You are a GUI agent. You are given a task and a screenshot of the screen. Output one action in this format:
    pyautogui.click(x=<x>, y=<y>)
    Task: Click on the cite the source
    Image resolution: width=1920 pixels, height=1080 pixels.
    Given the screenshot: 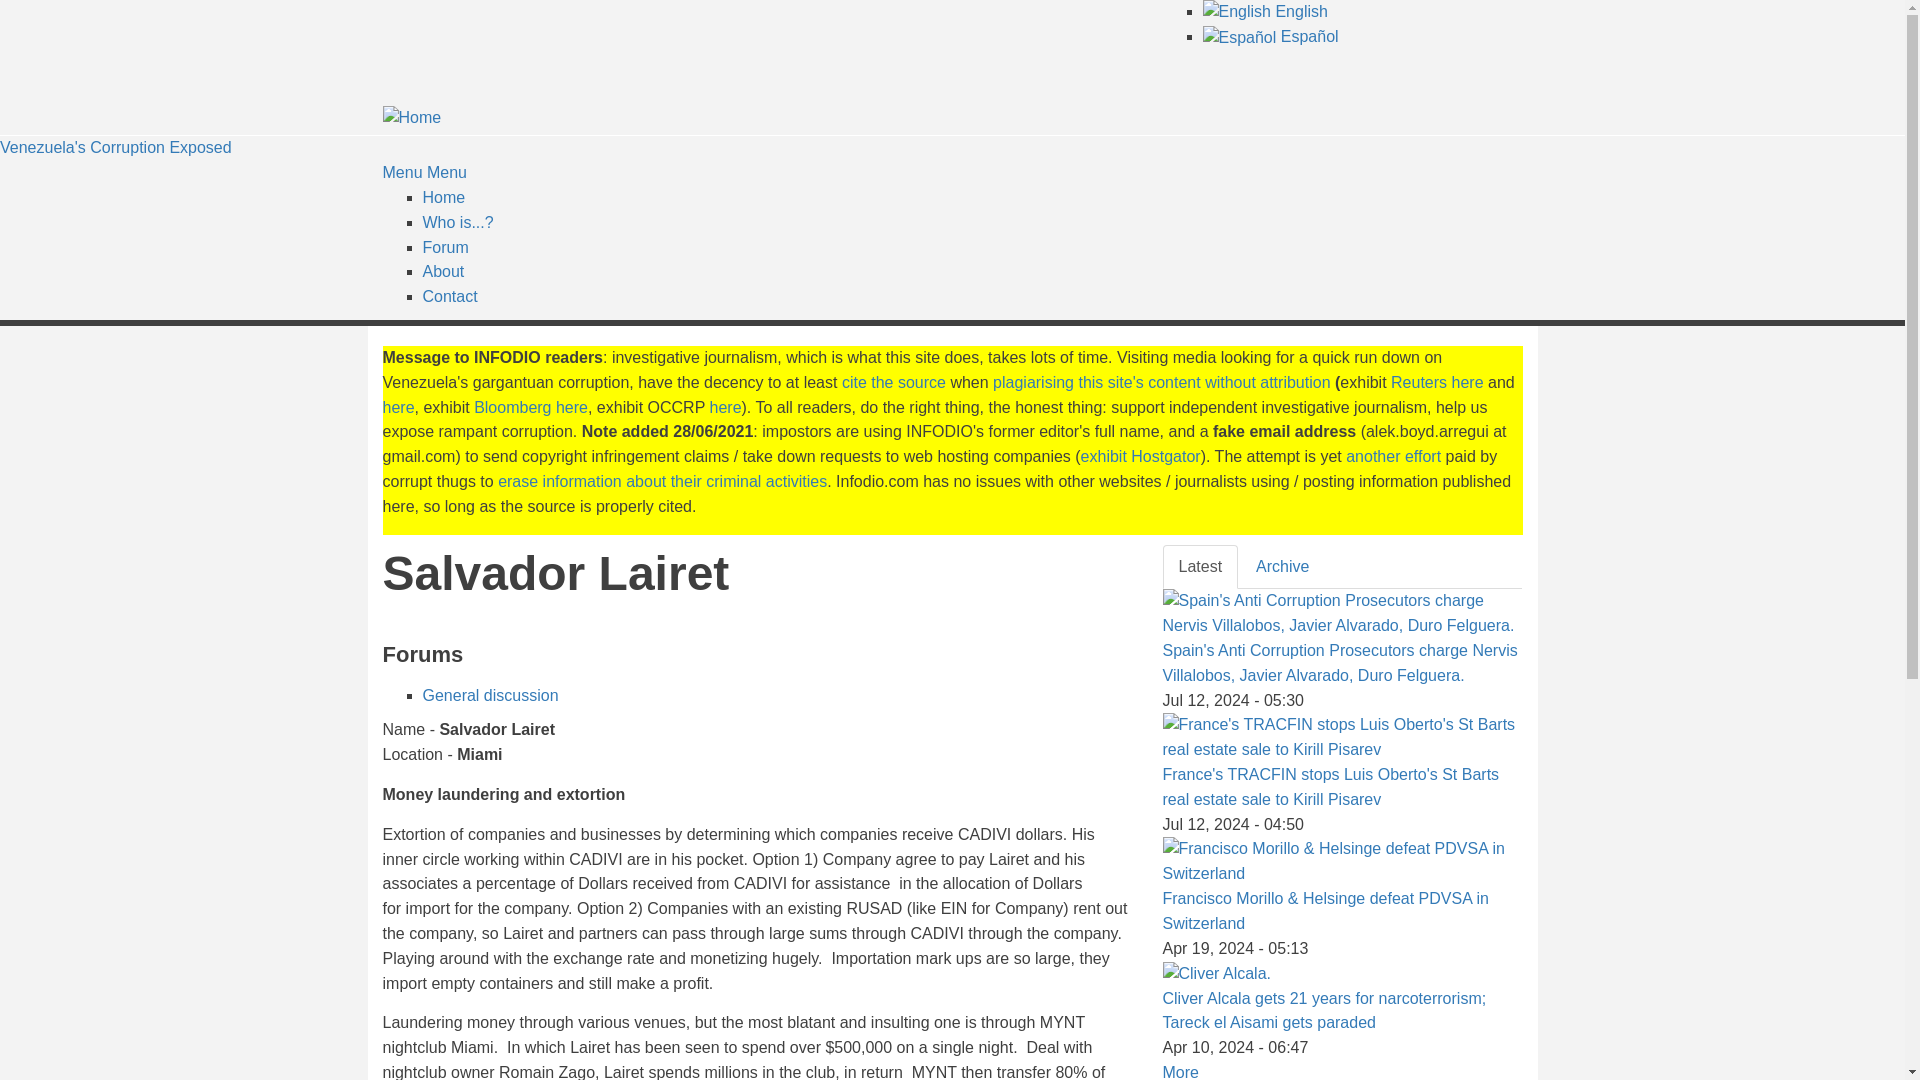 What is the action you would take?
    pyautogui.click(x=894, y=382)
    